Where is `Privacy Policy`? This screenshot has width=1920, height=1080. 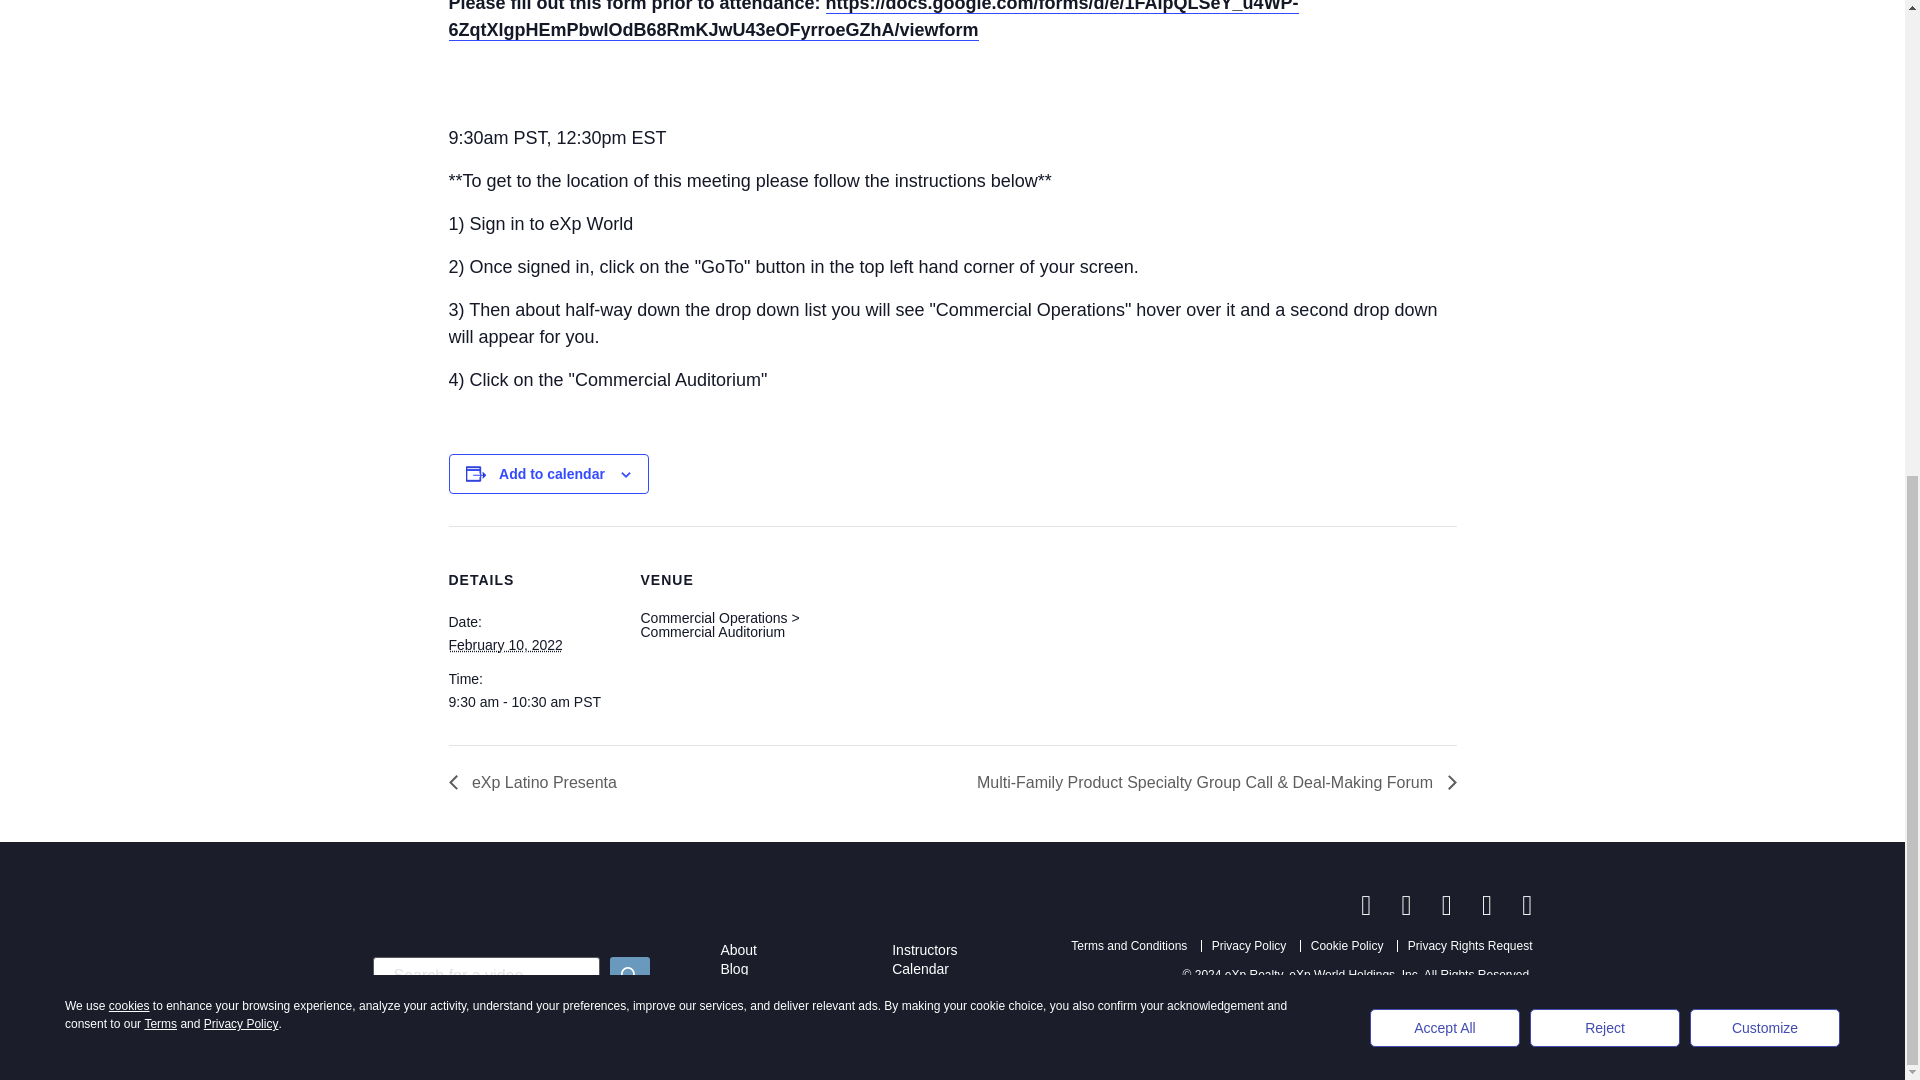
Privacy Policy is located at coordinates (1248, 945).